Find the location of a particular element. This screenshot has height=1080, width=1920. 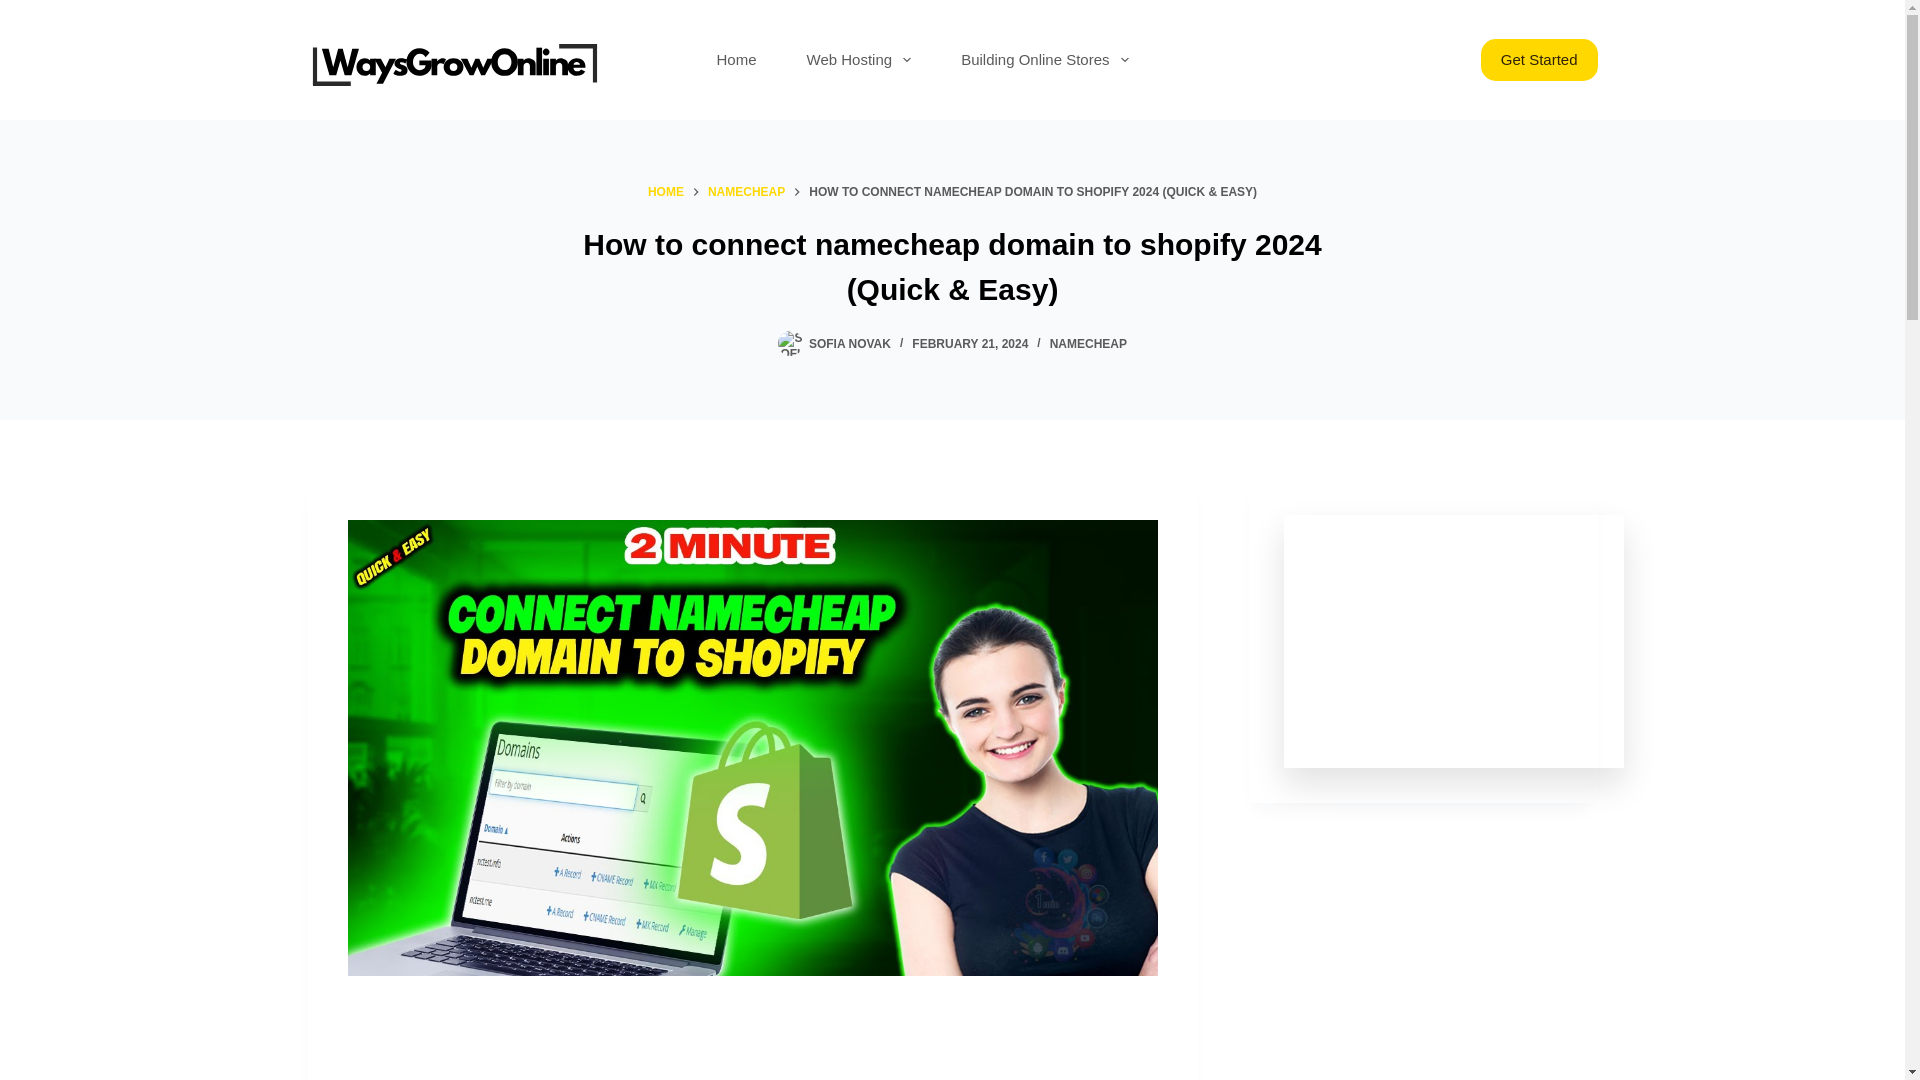

NAMECHEAP is located at coordinates (1088, 344).